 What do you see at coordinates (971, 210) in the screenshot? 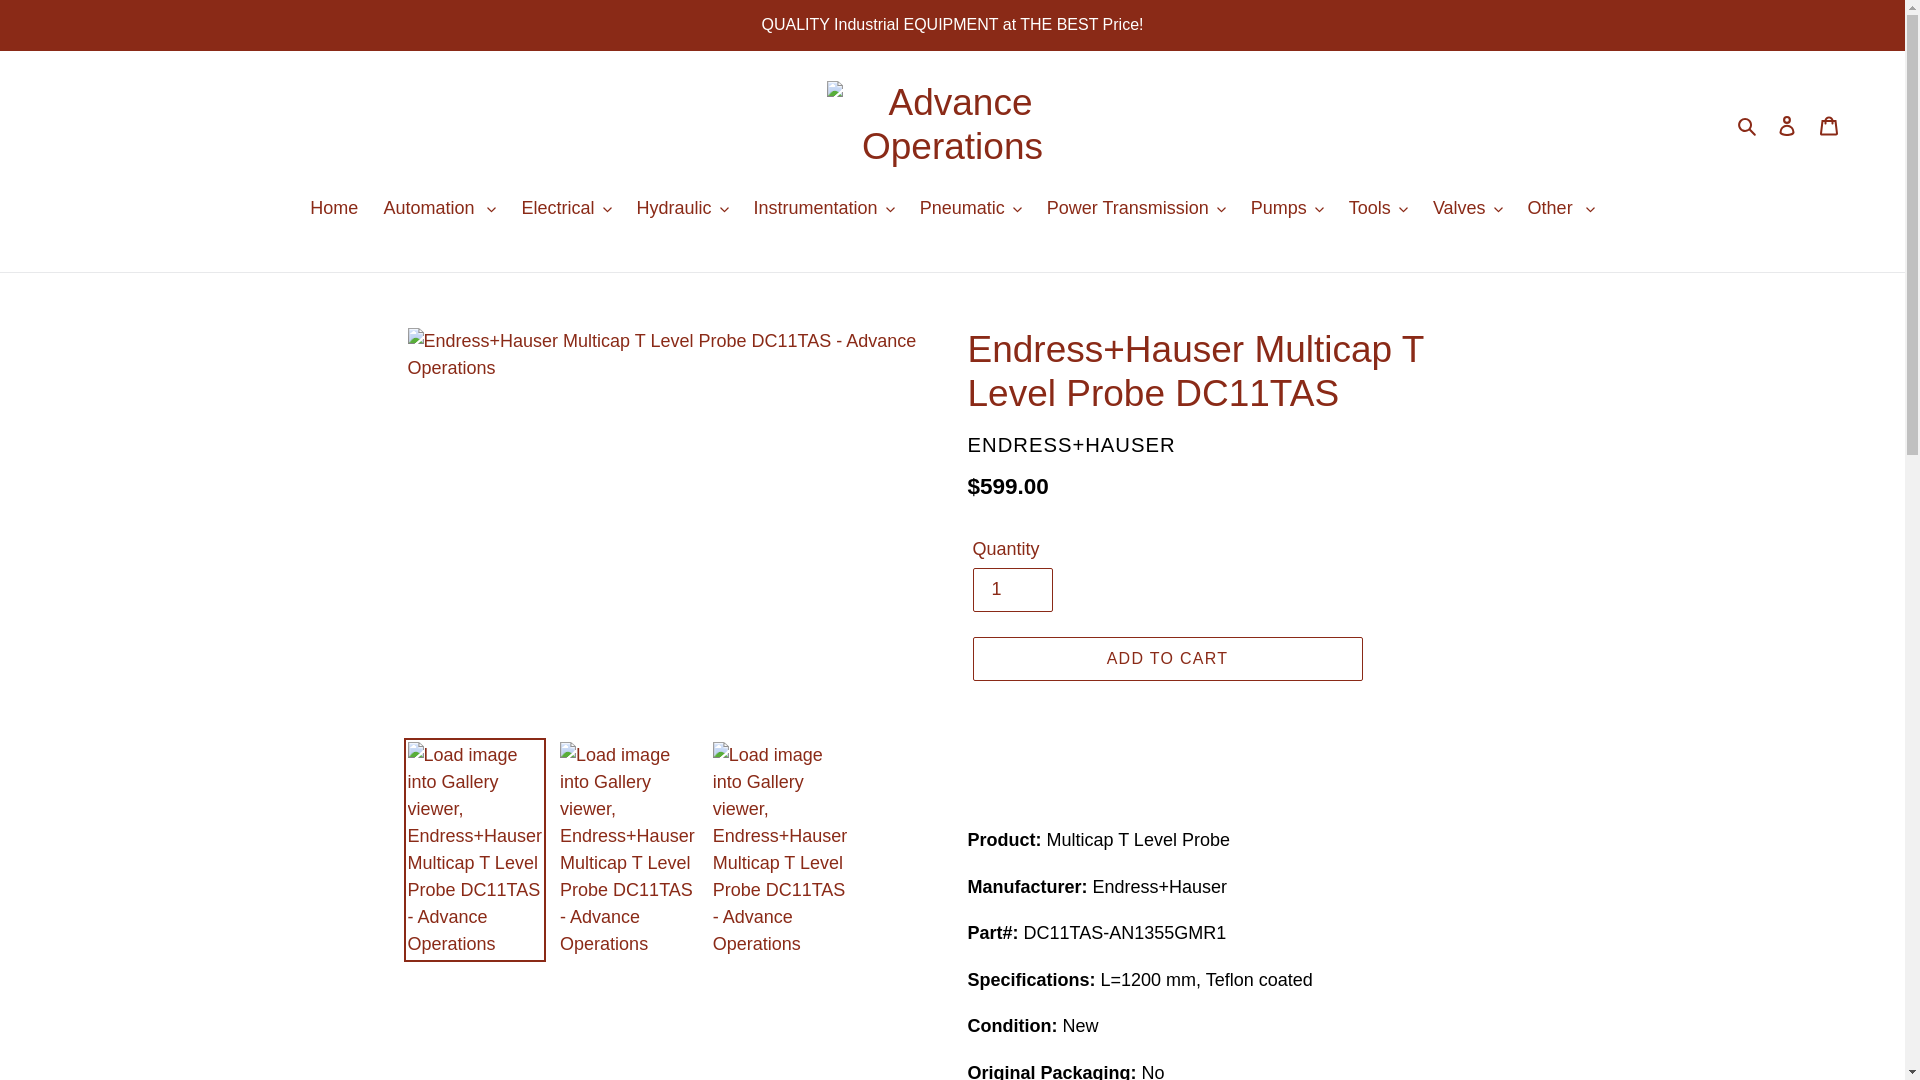
I see `Pneumatic` at bounding box center [971, 210].